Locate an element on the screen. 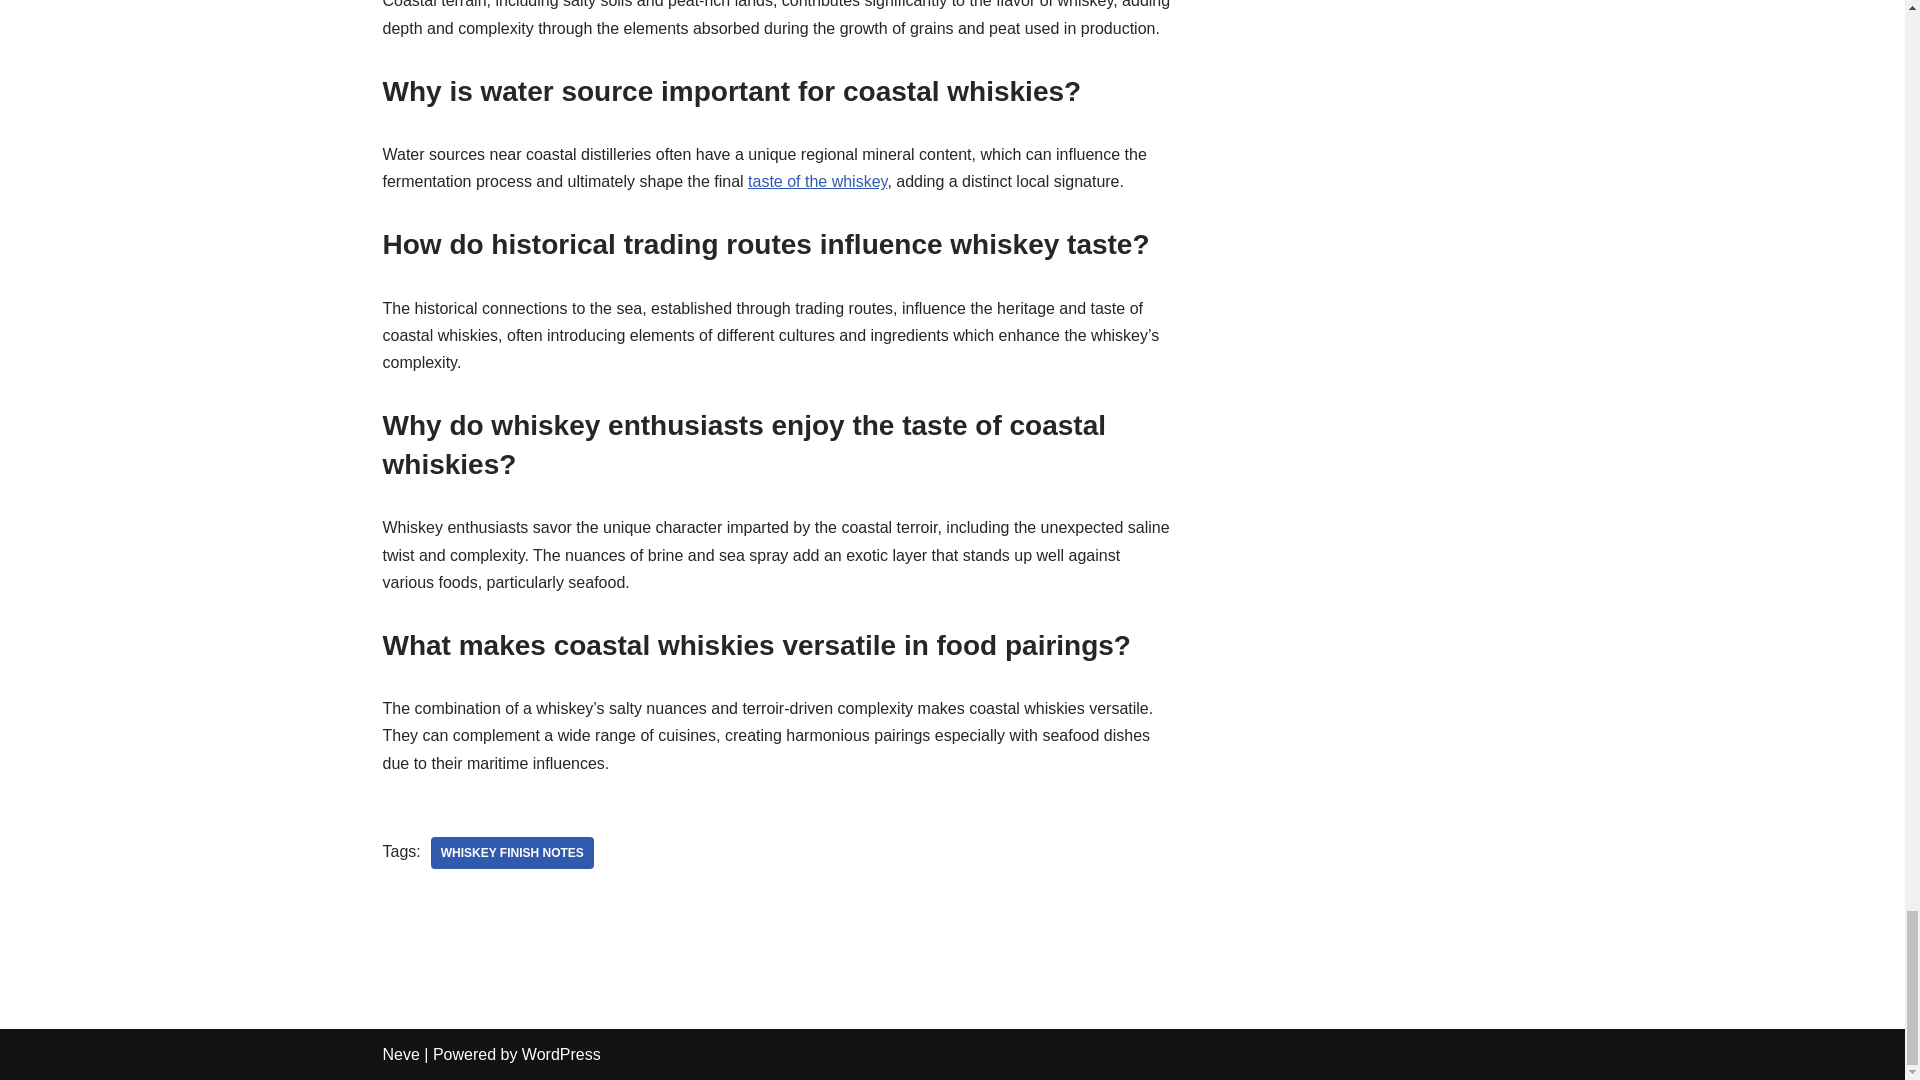 This screenshot has height=1080, width=1920. Neve is located at coordinates (400, 1054).